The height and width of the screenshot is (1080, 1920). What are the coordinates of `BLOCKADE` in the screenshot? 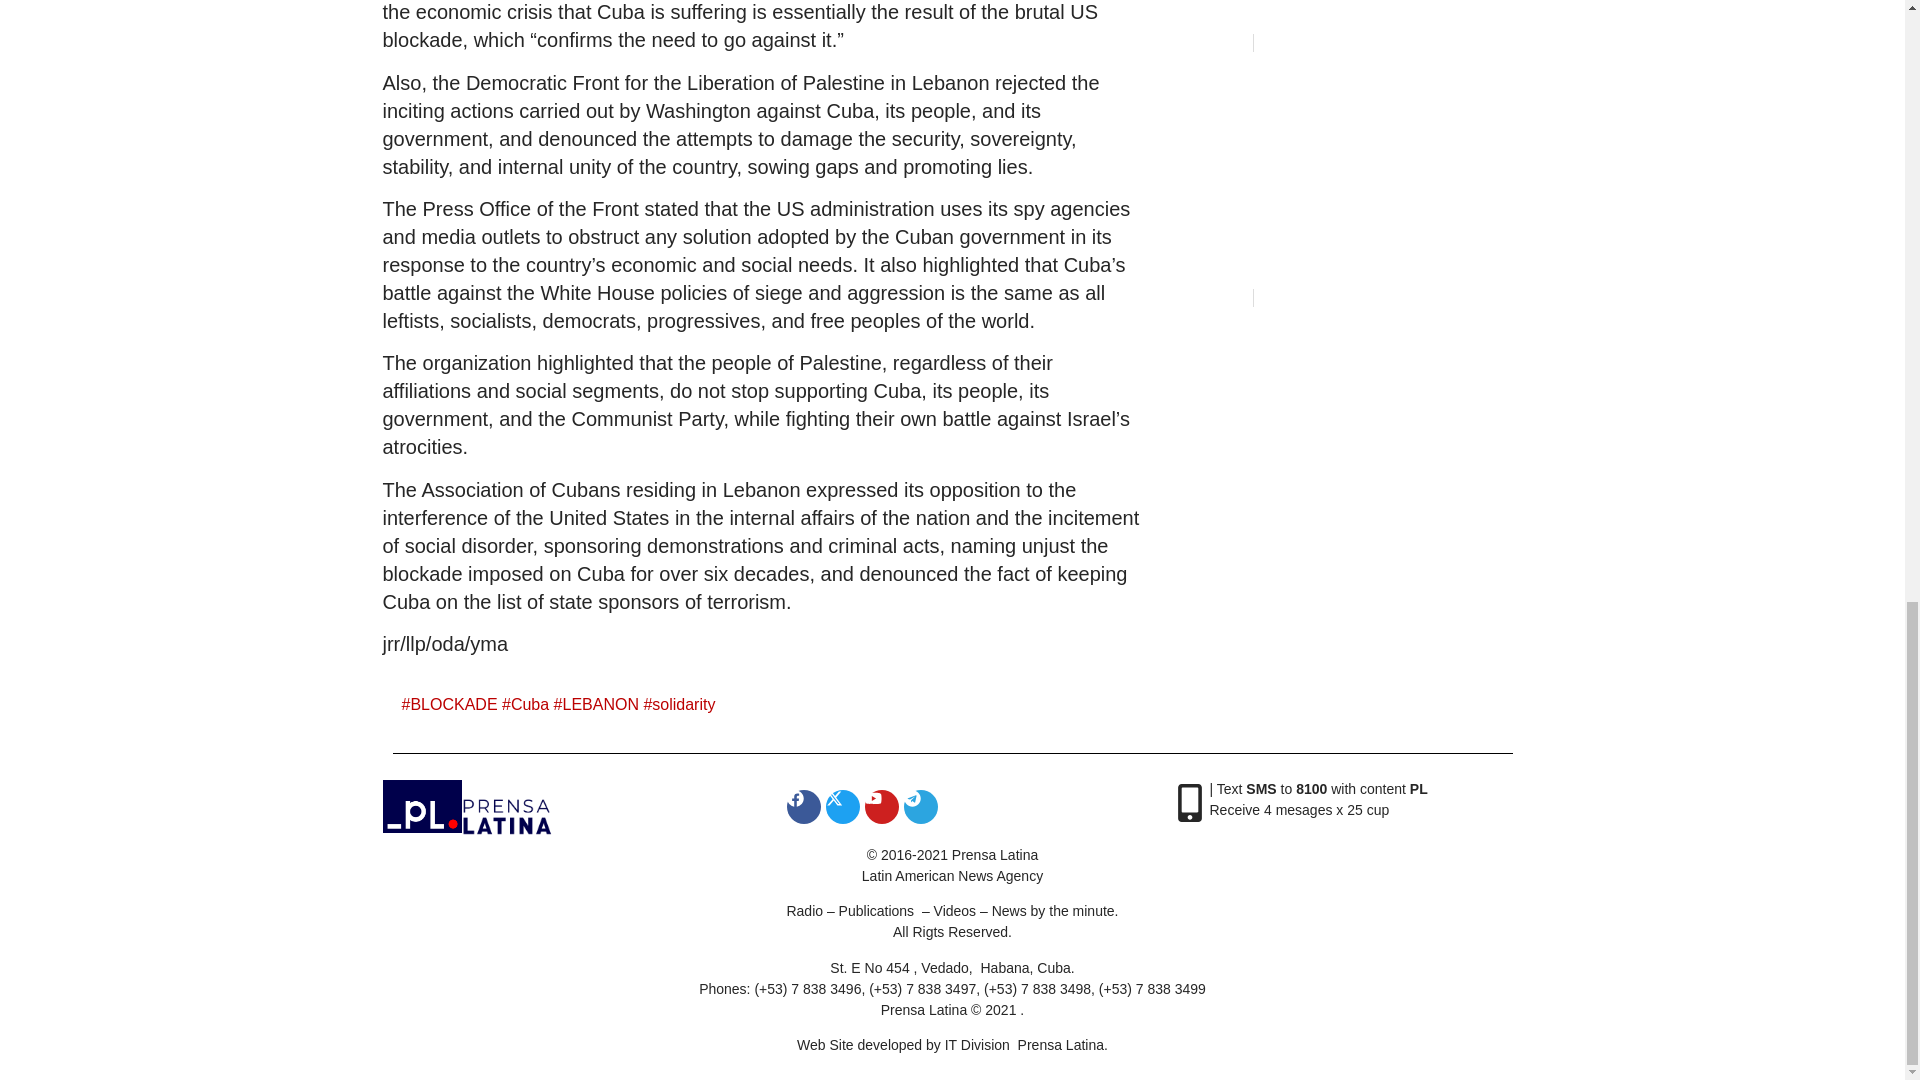 It's located at (454, 704).